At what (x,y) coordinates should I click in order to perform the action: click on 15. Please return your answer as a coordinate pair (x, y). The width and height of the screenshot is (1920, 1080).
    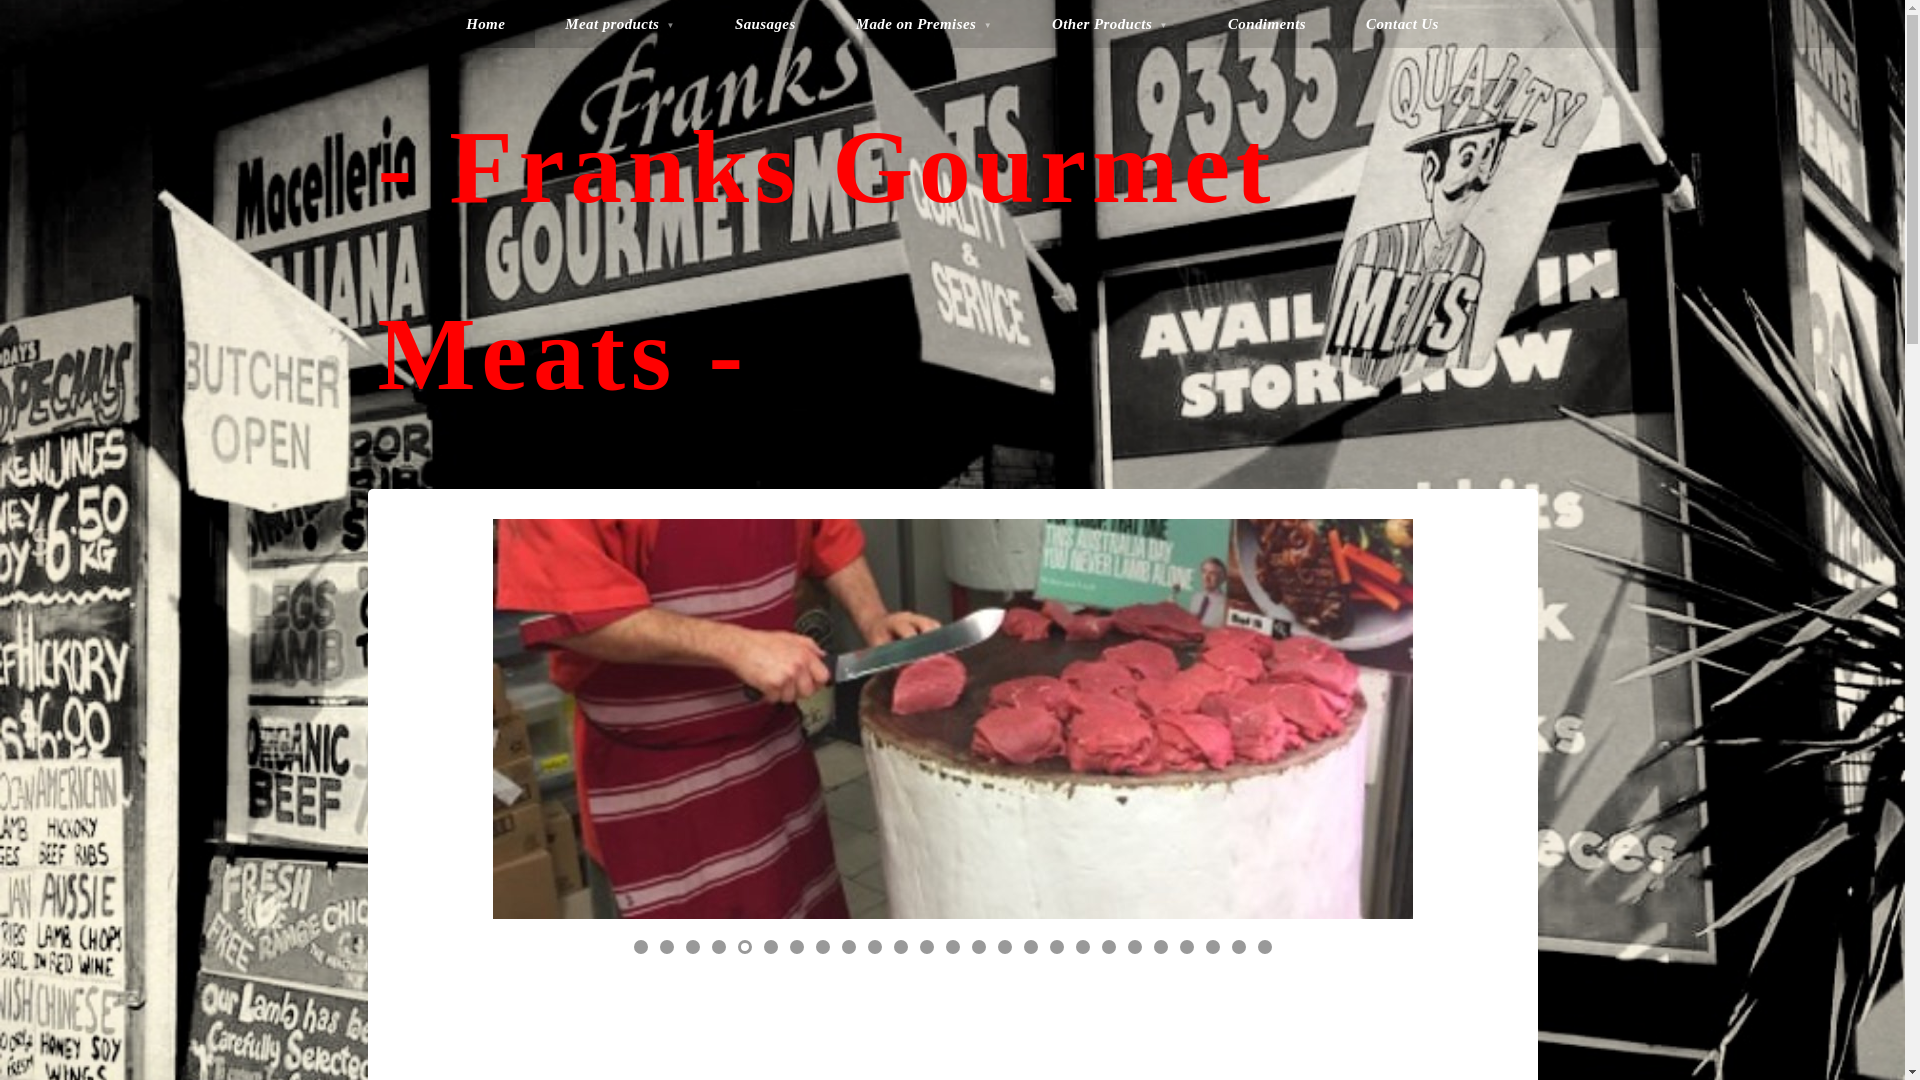
    Looking at the image, I should click on (1005, 947).